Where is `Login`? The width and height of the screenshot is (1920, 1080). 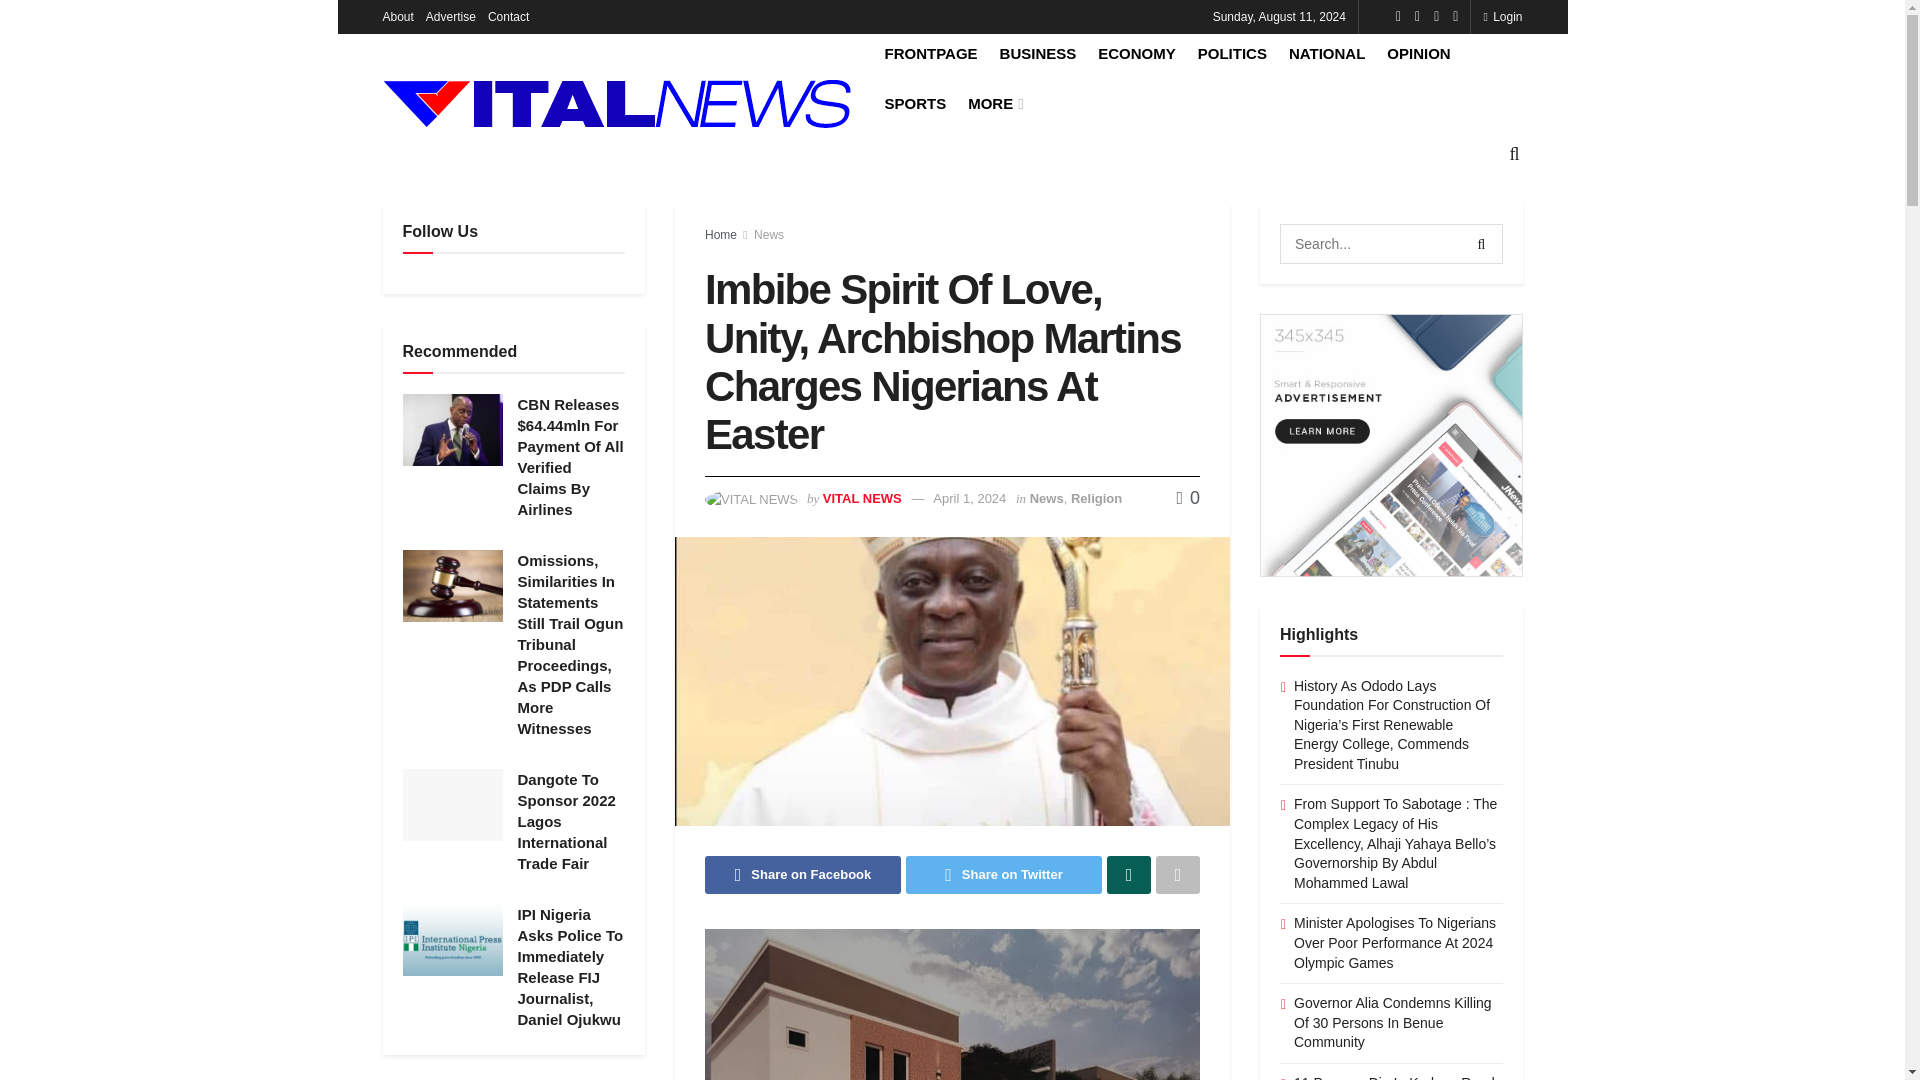
Login is located at coordinates (1502, 16).